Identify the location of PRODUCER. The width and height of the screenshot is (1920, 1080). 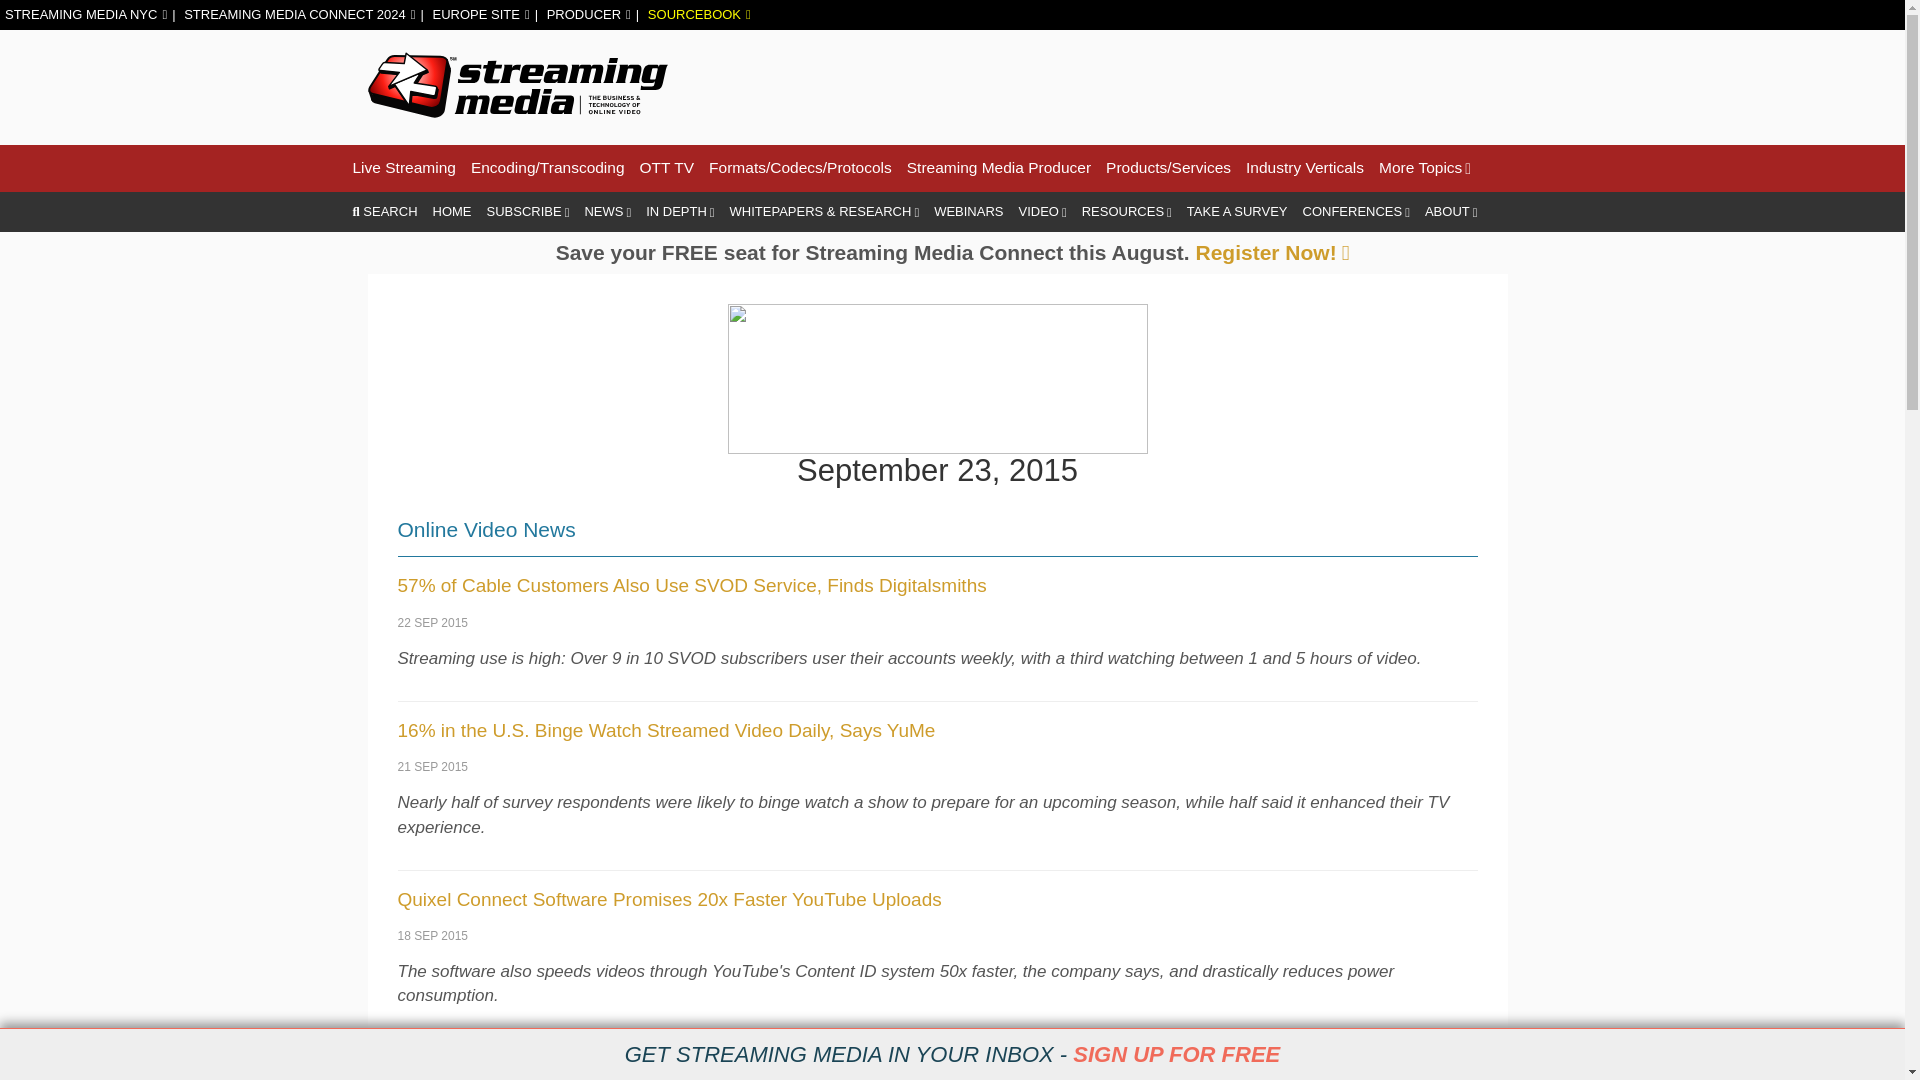
(589, 14).